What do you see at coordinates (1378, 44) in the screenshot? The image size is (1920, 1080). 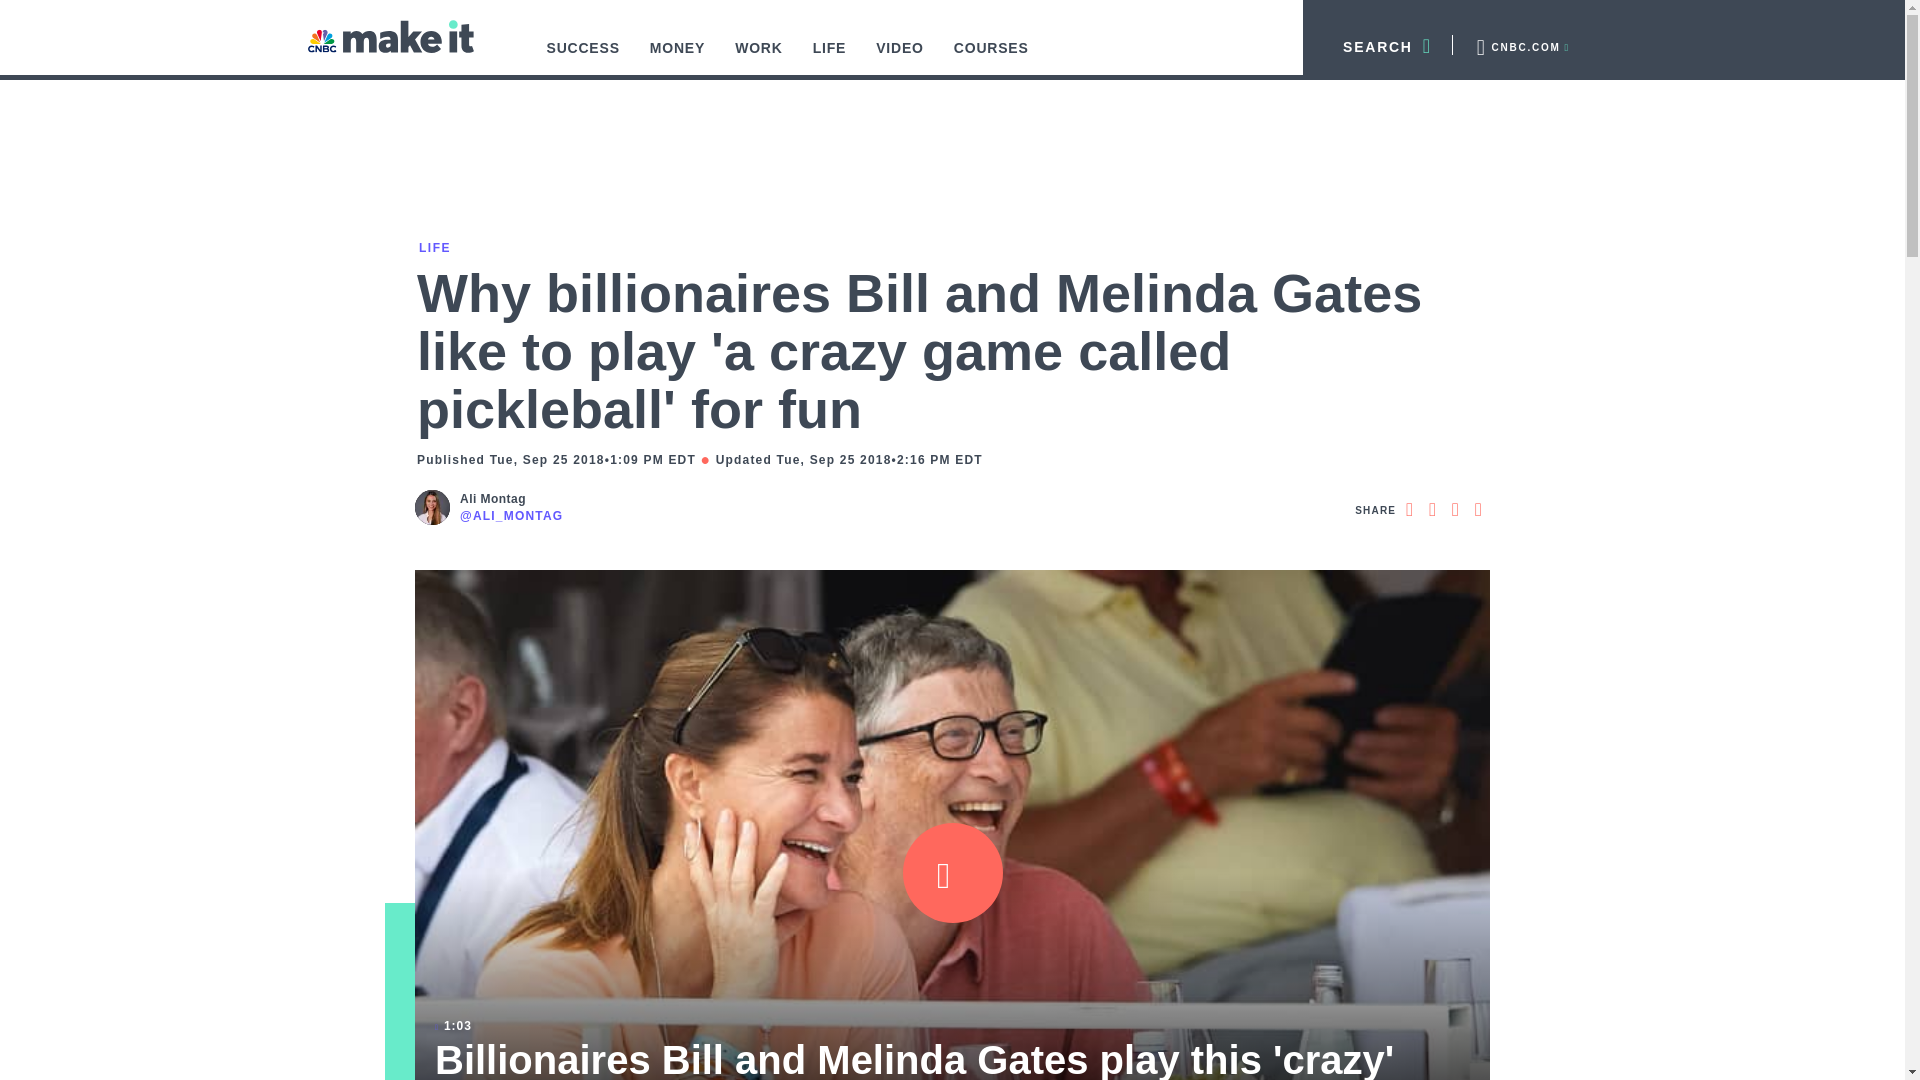 I see `SEARCH` at bounding box center [1378, 44].